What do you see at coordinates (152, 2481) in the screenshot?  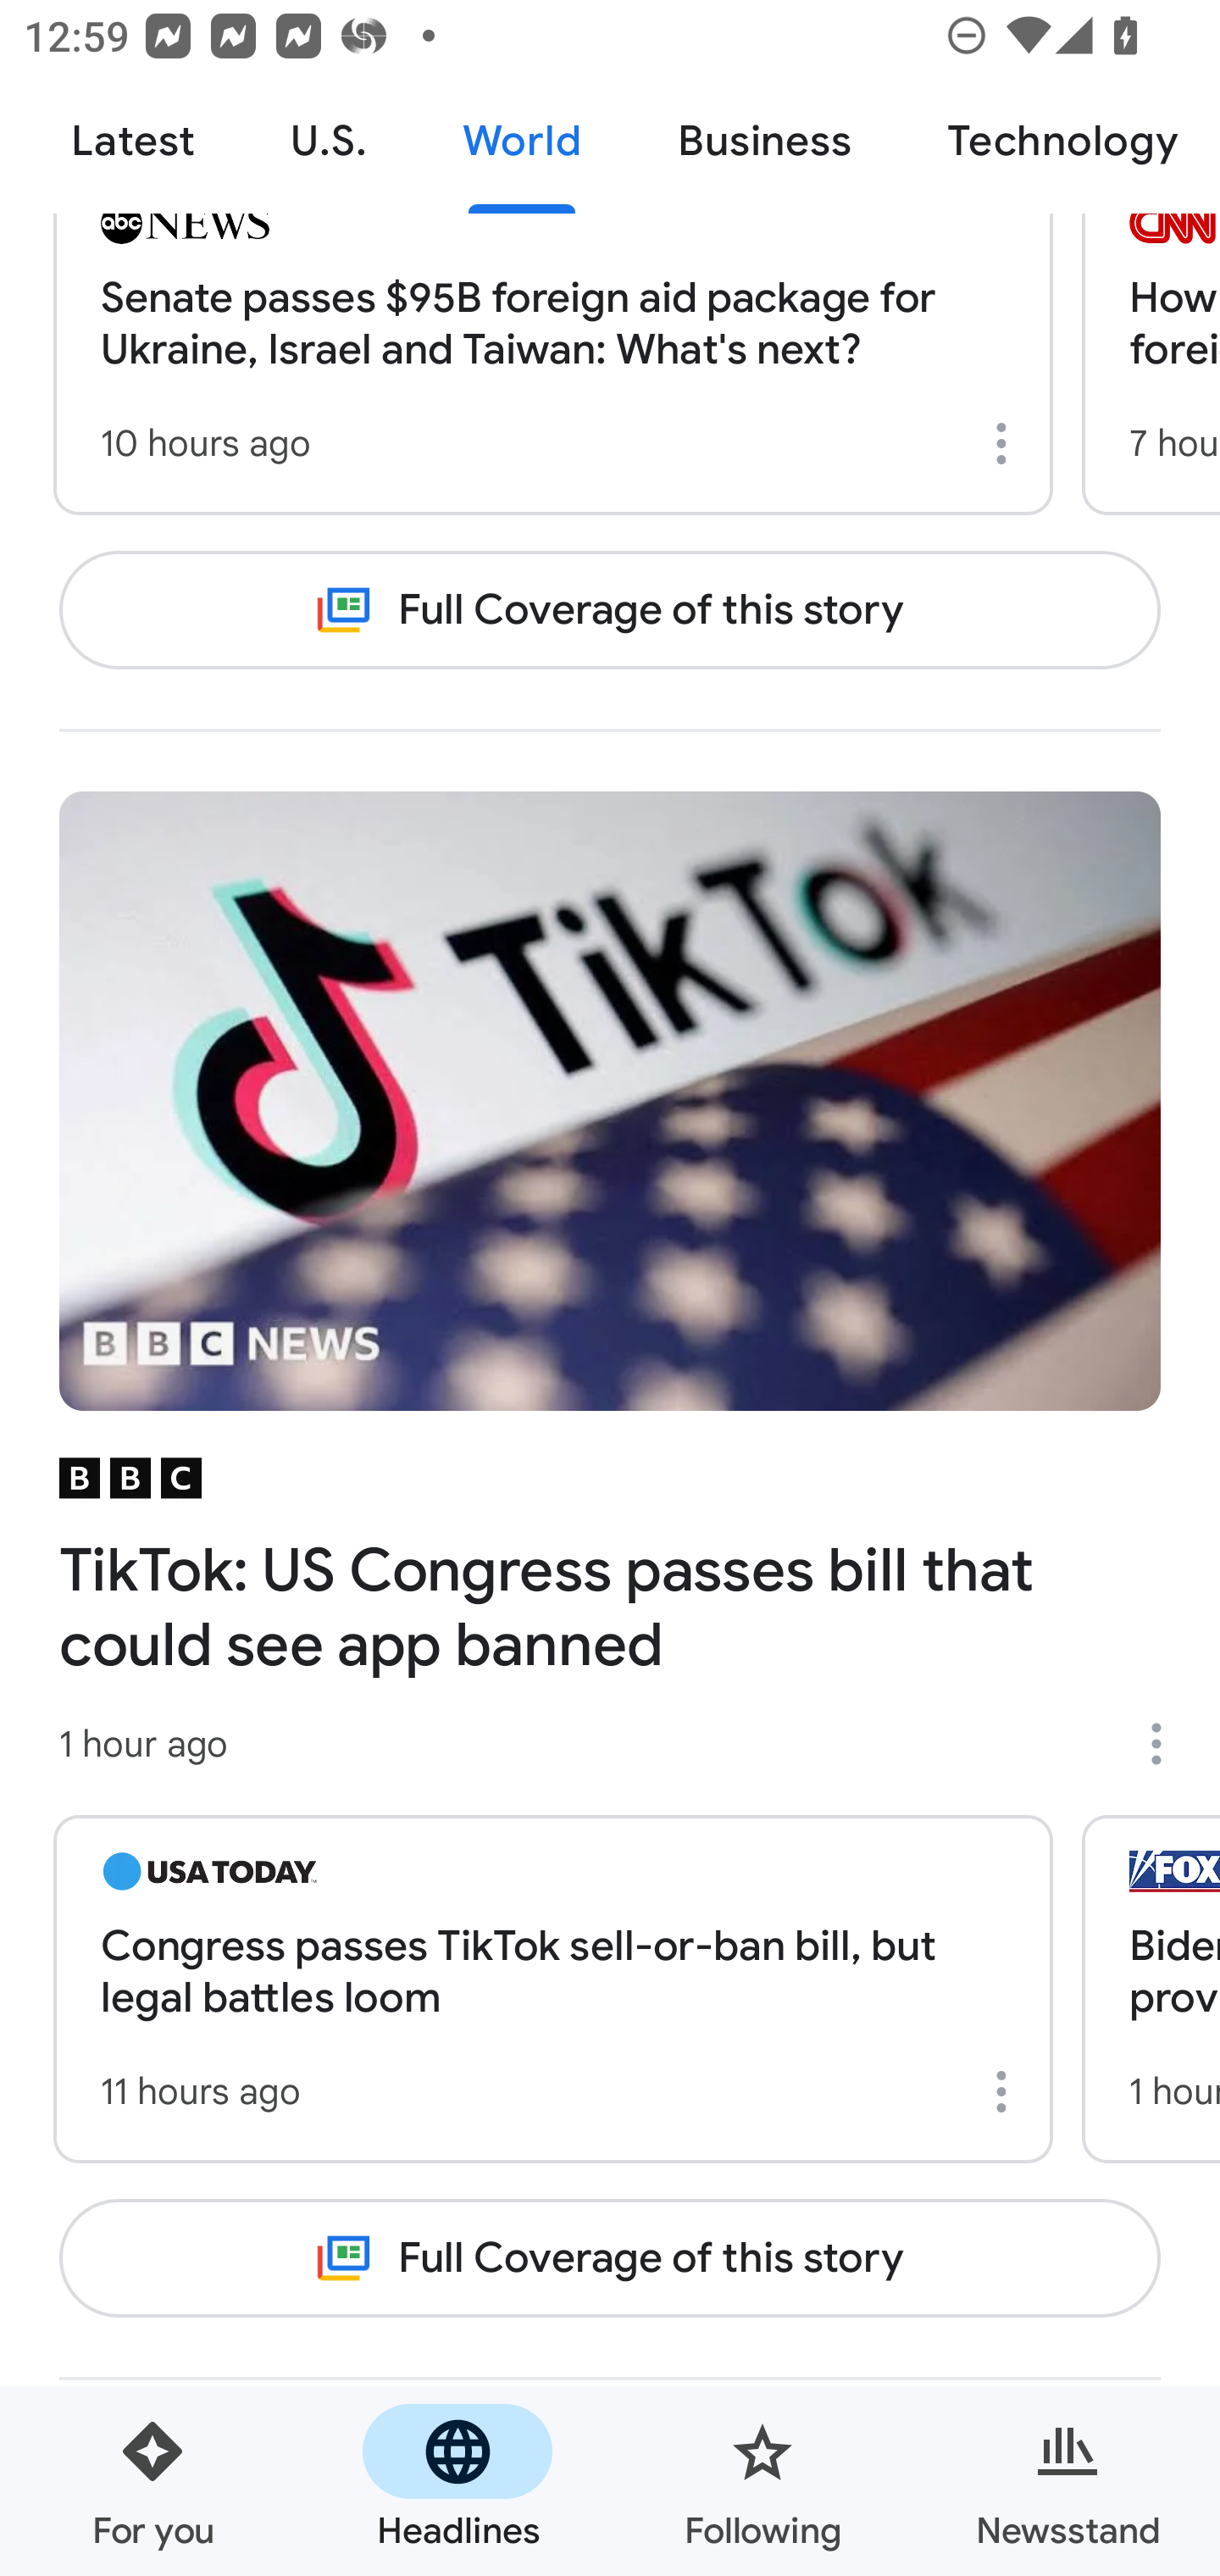 I see `For you` at bounding box center [152, 2481].